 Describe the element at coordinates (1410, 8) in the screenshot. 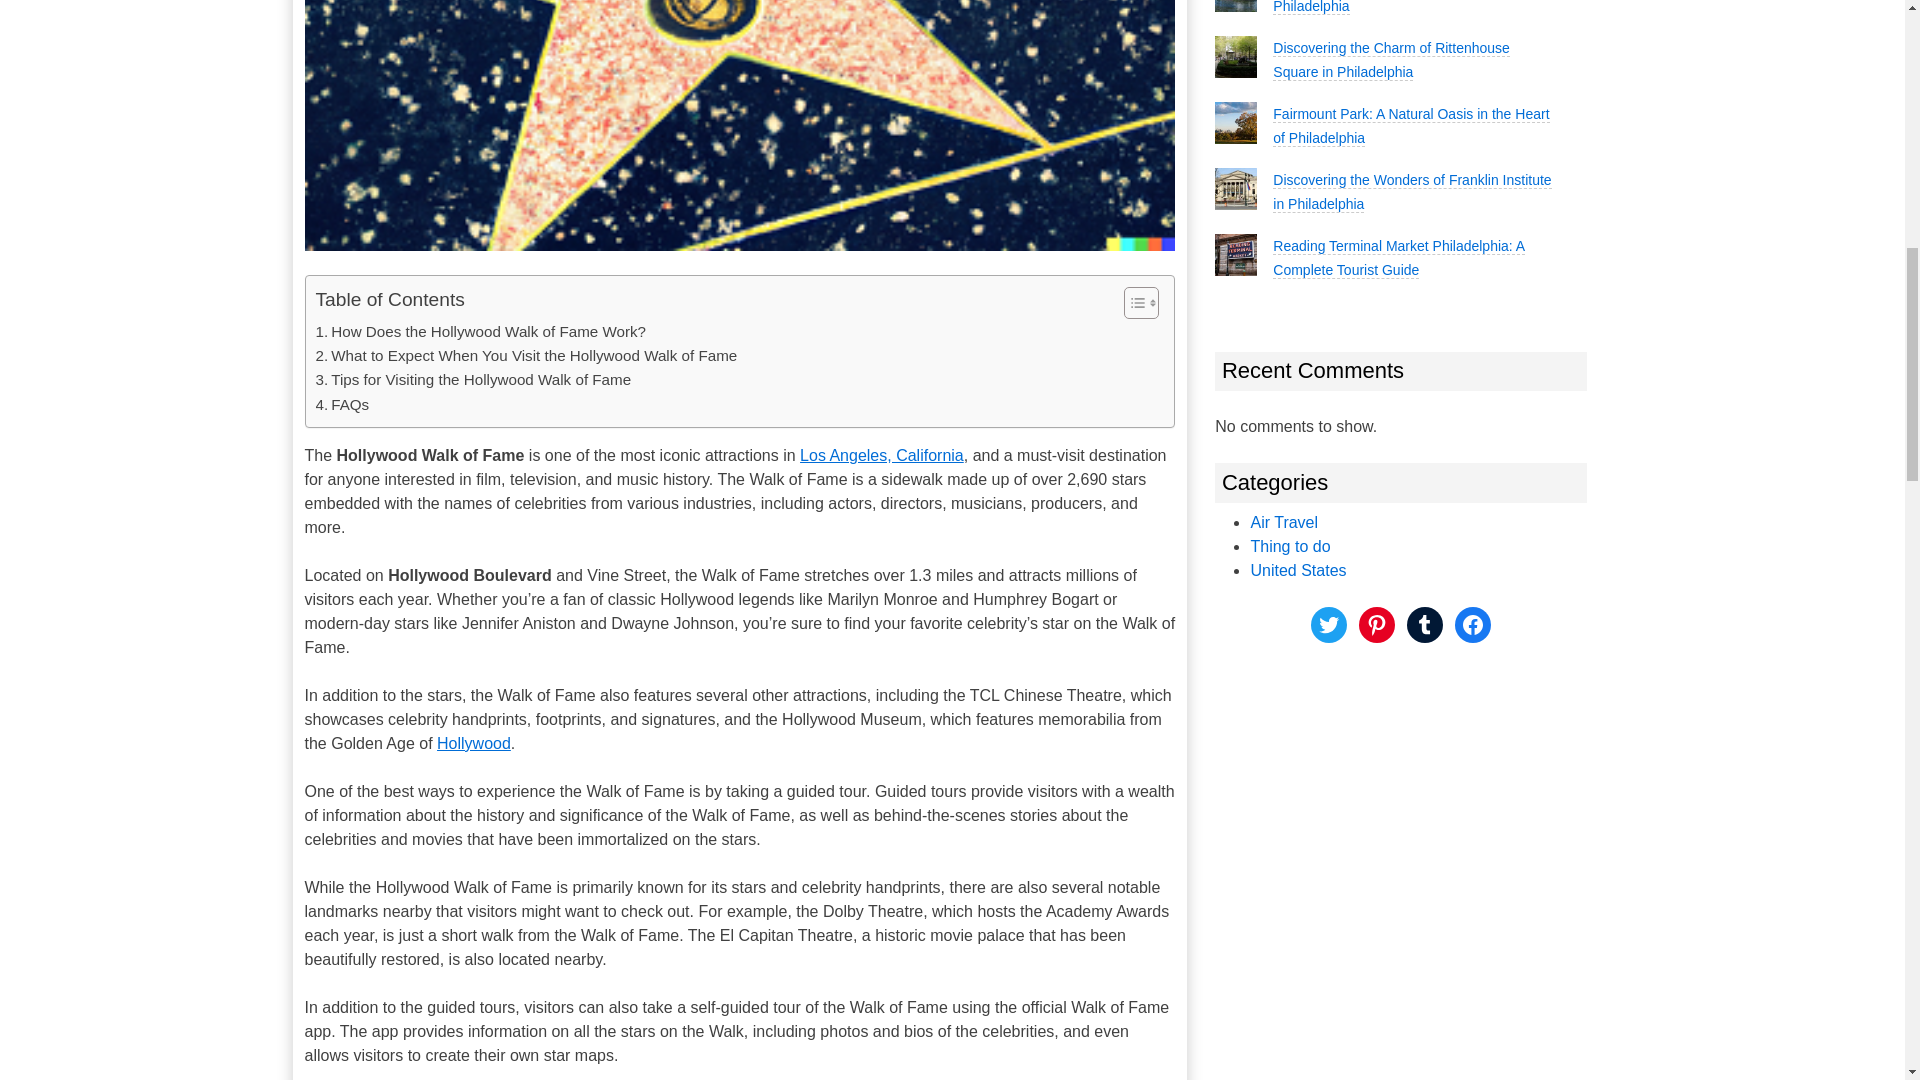

I see `Discovering the Charm of Franklin Square in Philadelphia` at that location.